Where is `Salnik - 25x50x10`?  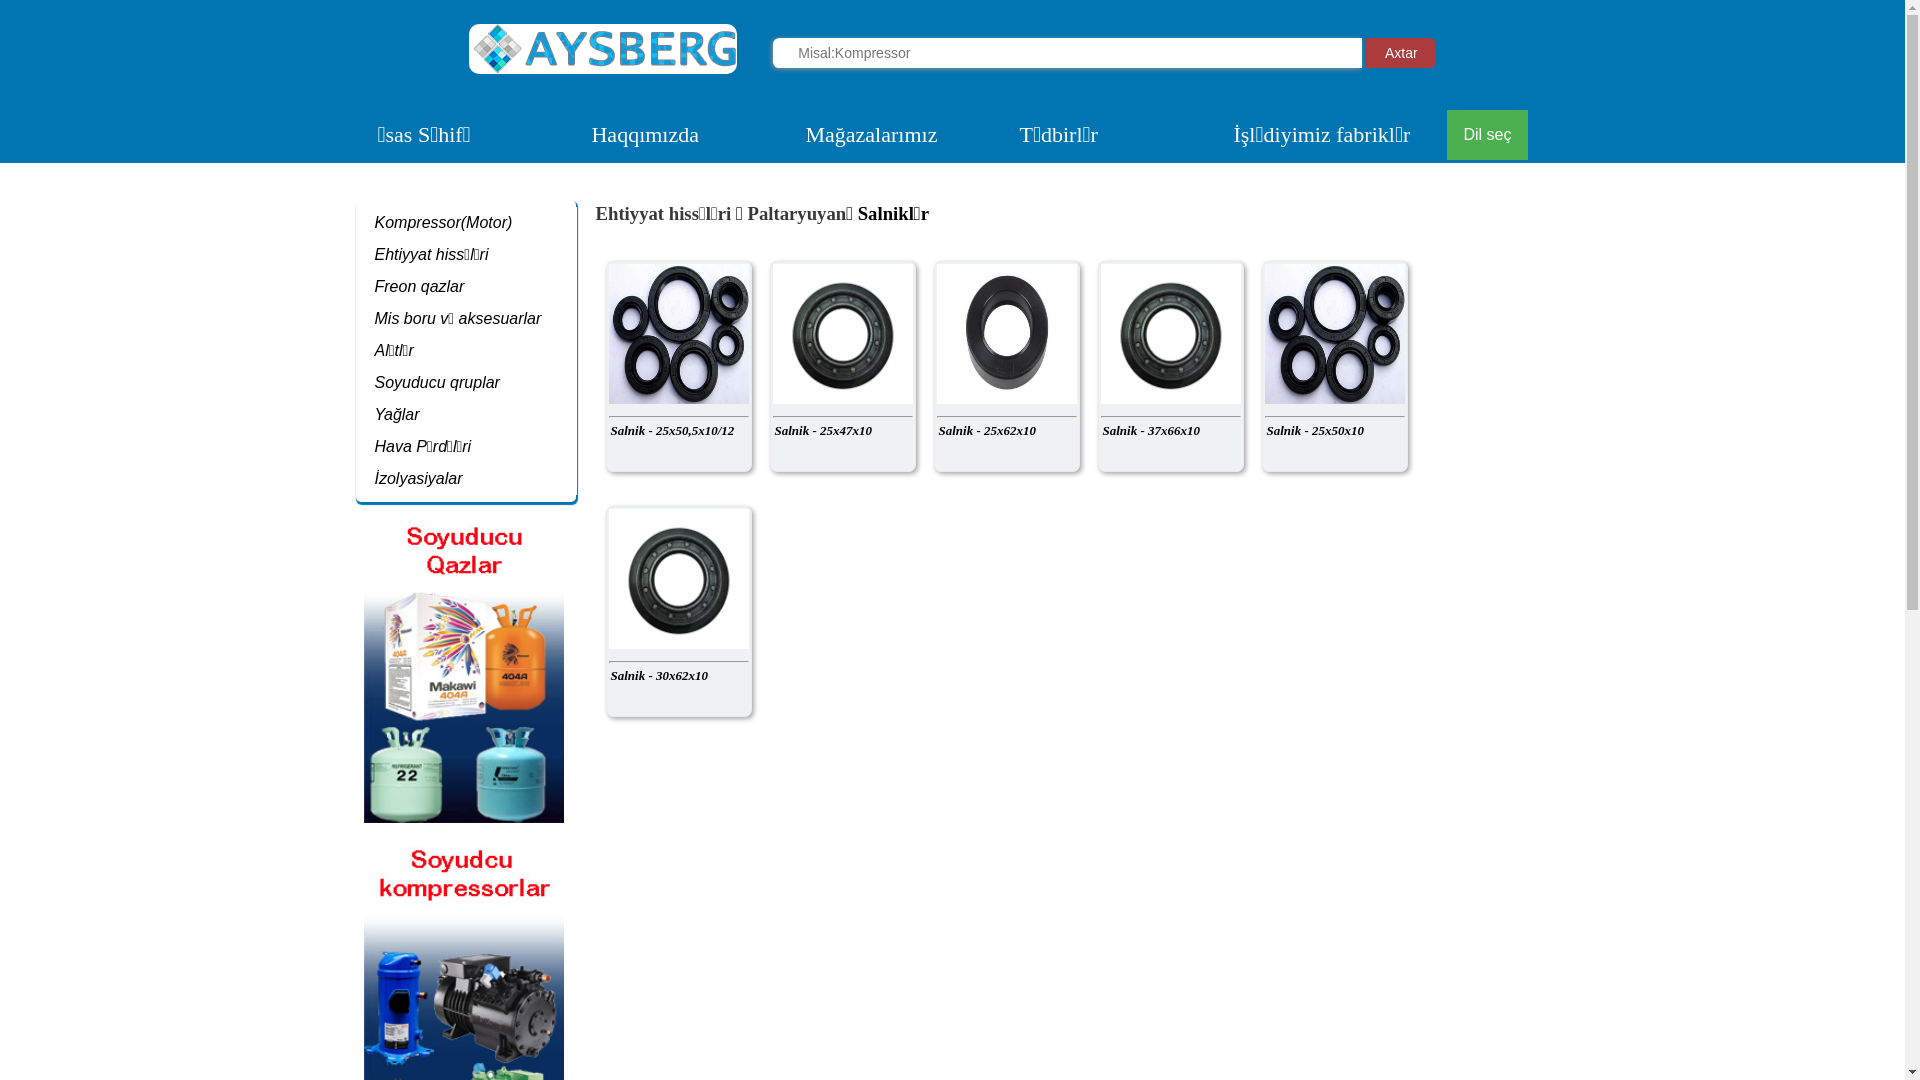 Salnik - 25x50x10 is located at coordinates (1334, 366).